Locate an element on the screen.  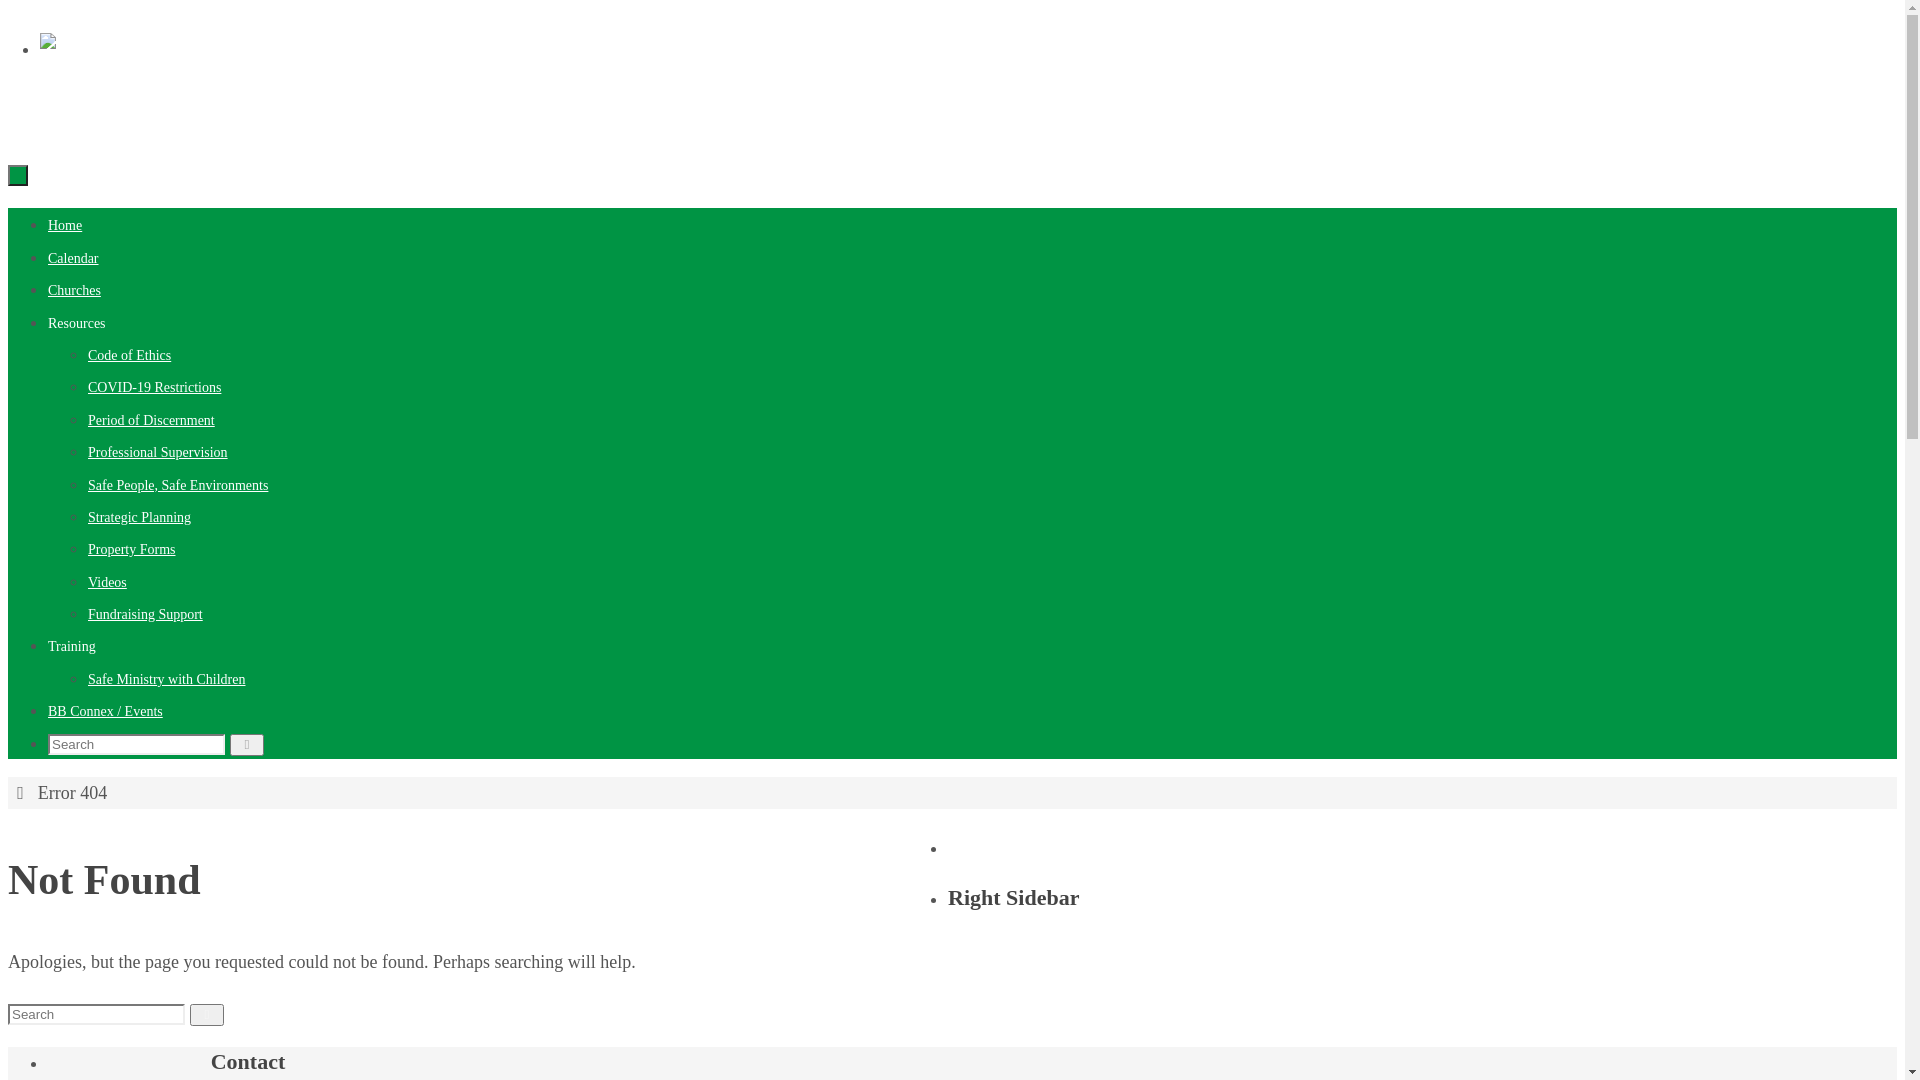
Professional Supervision is located at coordinates (158, 452).